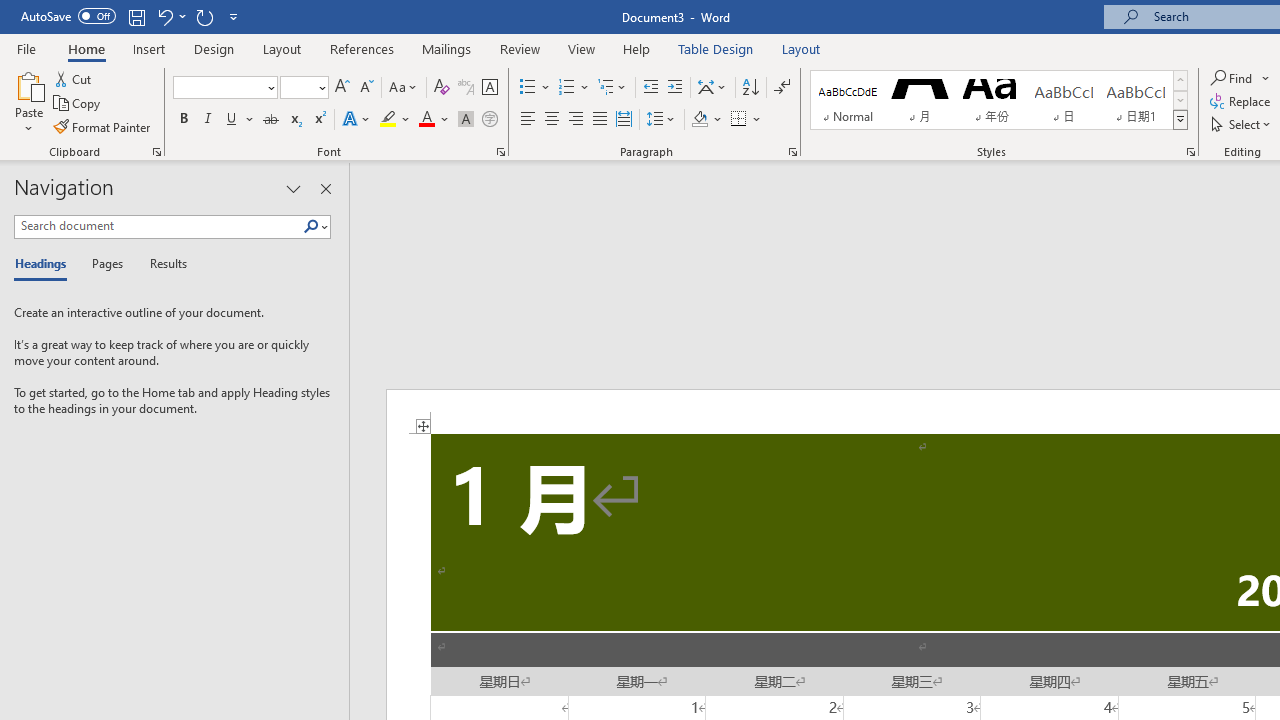 This screenshot has height=720, width=1280. Describe the element at coordinates (1240, 78) in the screenshot. I see `Find` at that location.